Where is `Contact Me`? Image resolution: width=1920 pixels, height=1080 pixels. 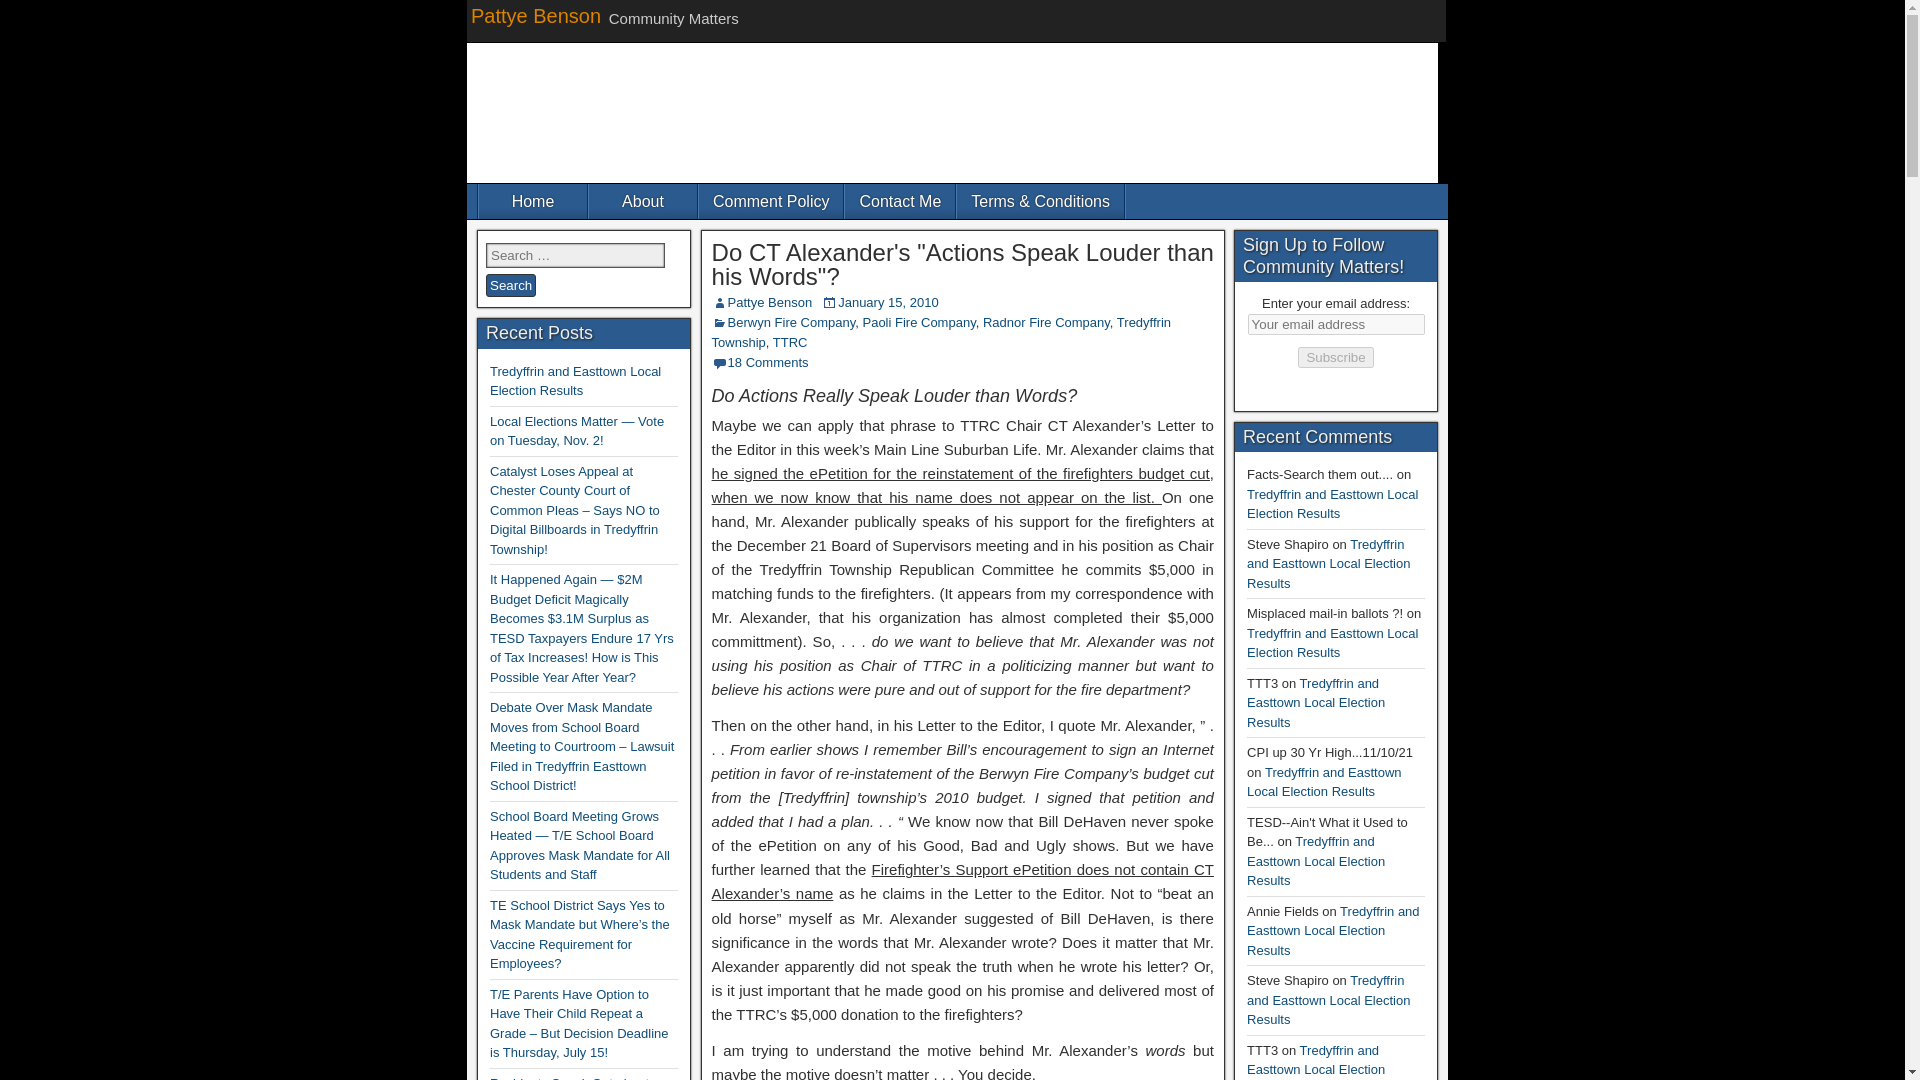 Contact Me is located at coordinates (899, 201).